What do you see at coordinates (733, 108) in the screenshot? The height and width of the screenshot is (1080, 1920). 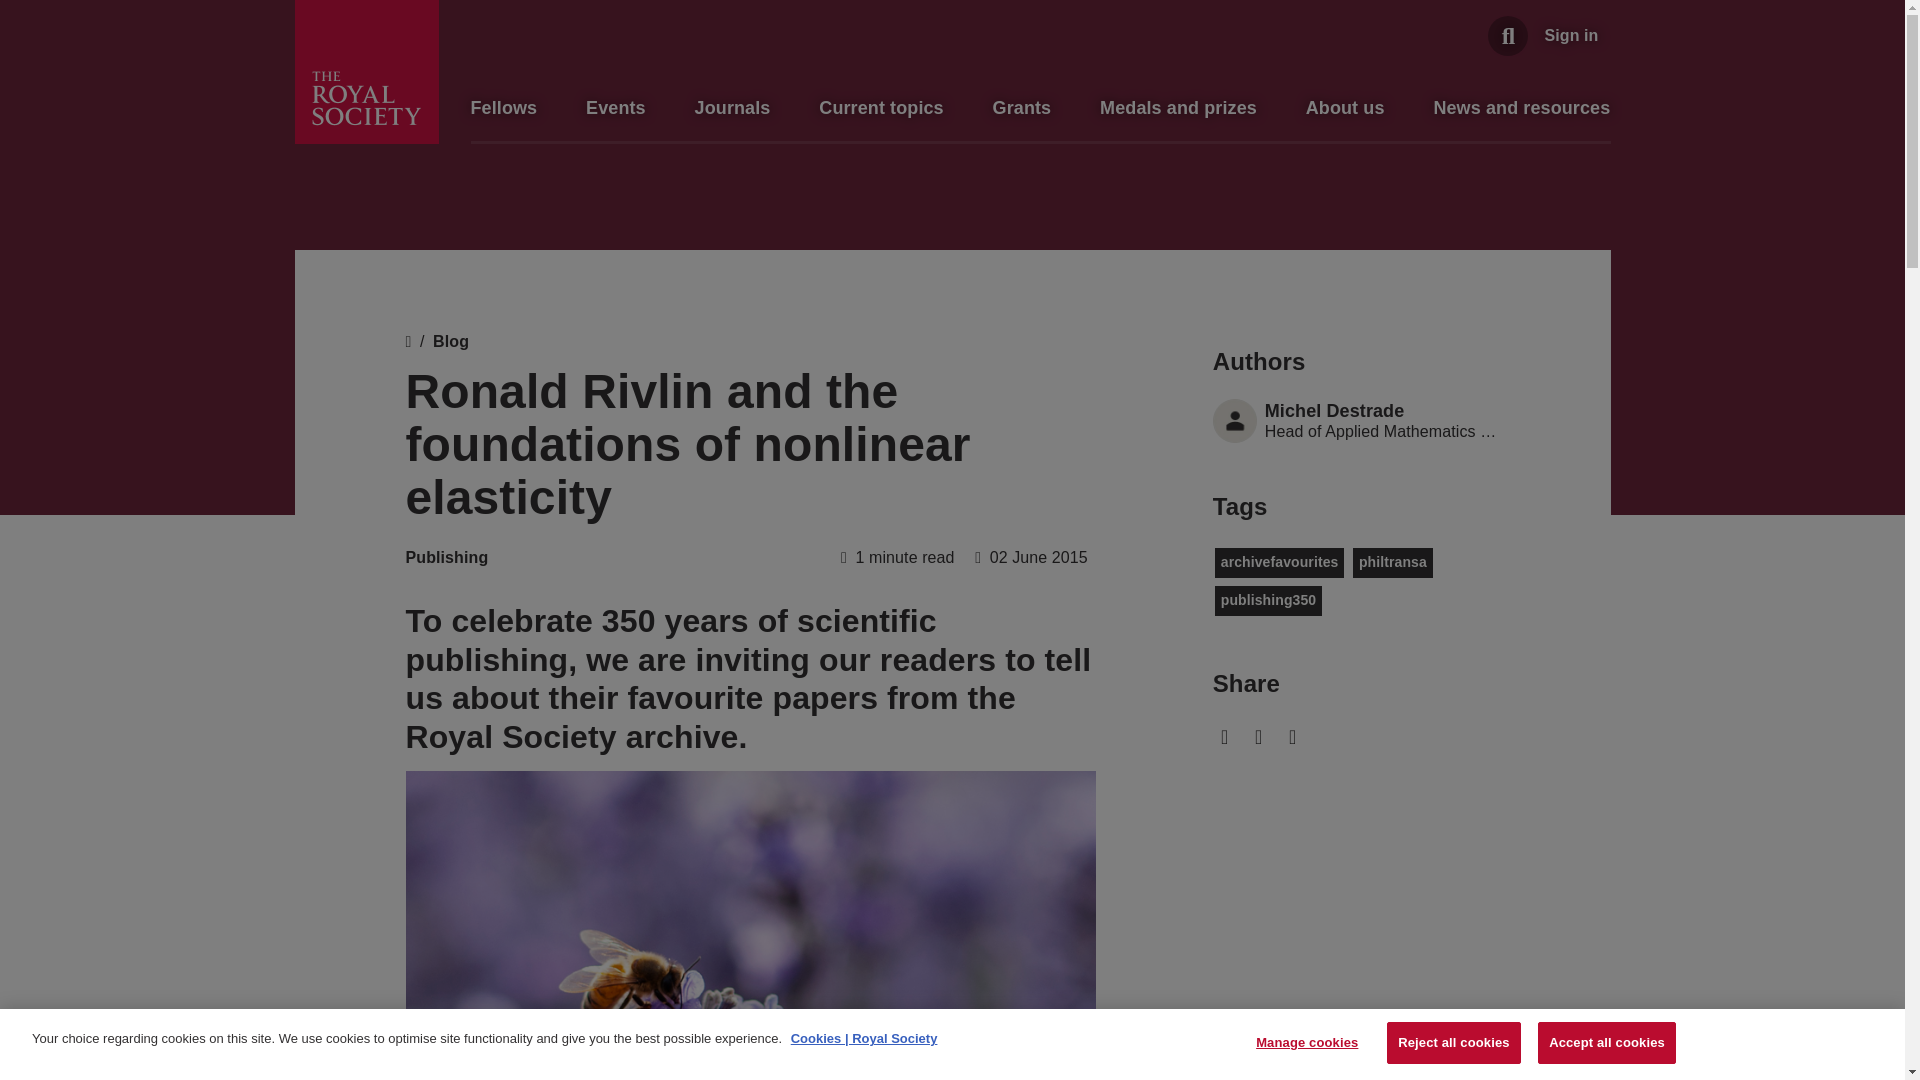 I see `Journals` at bounding box center [733, 108].